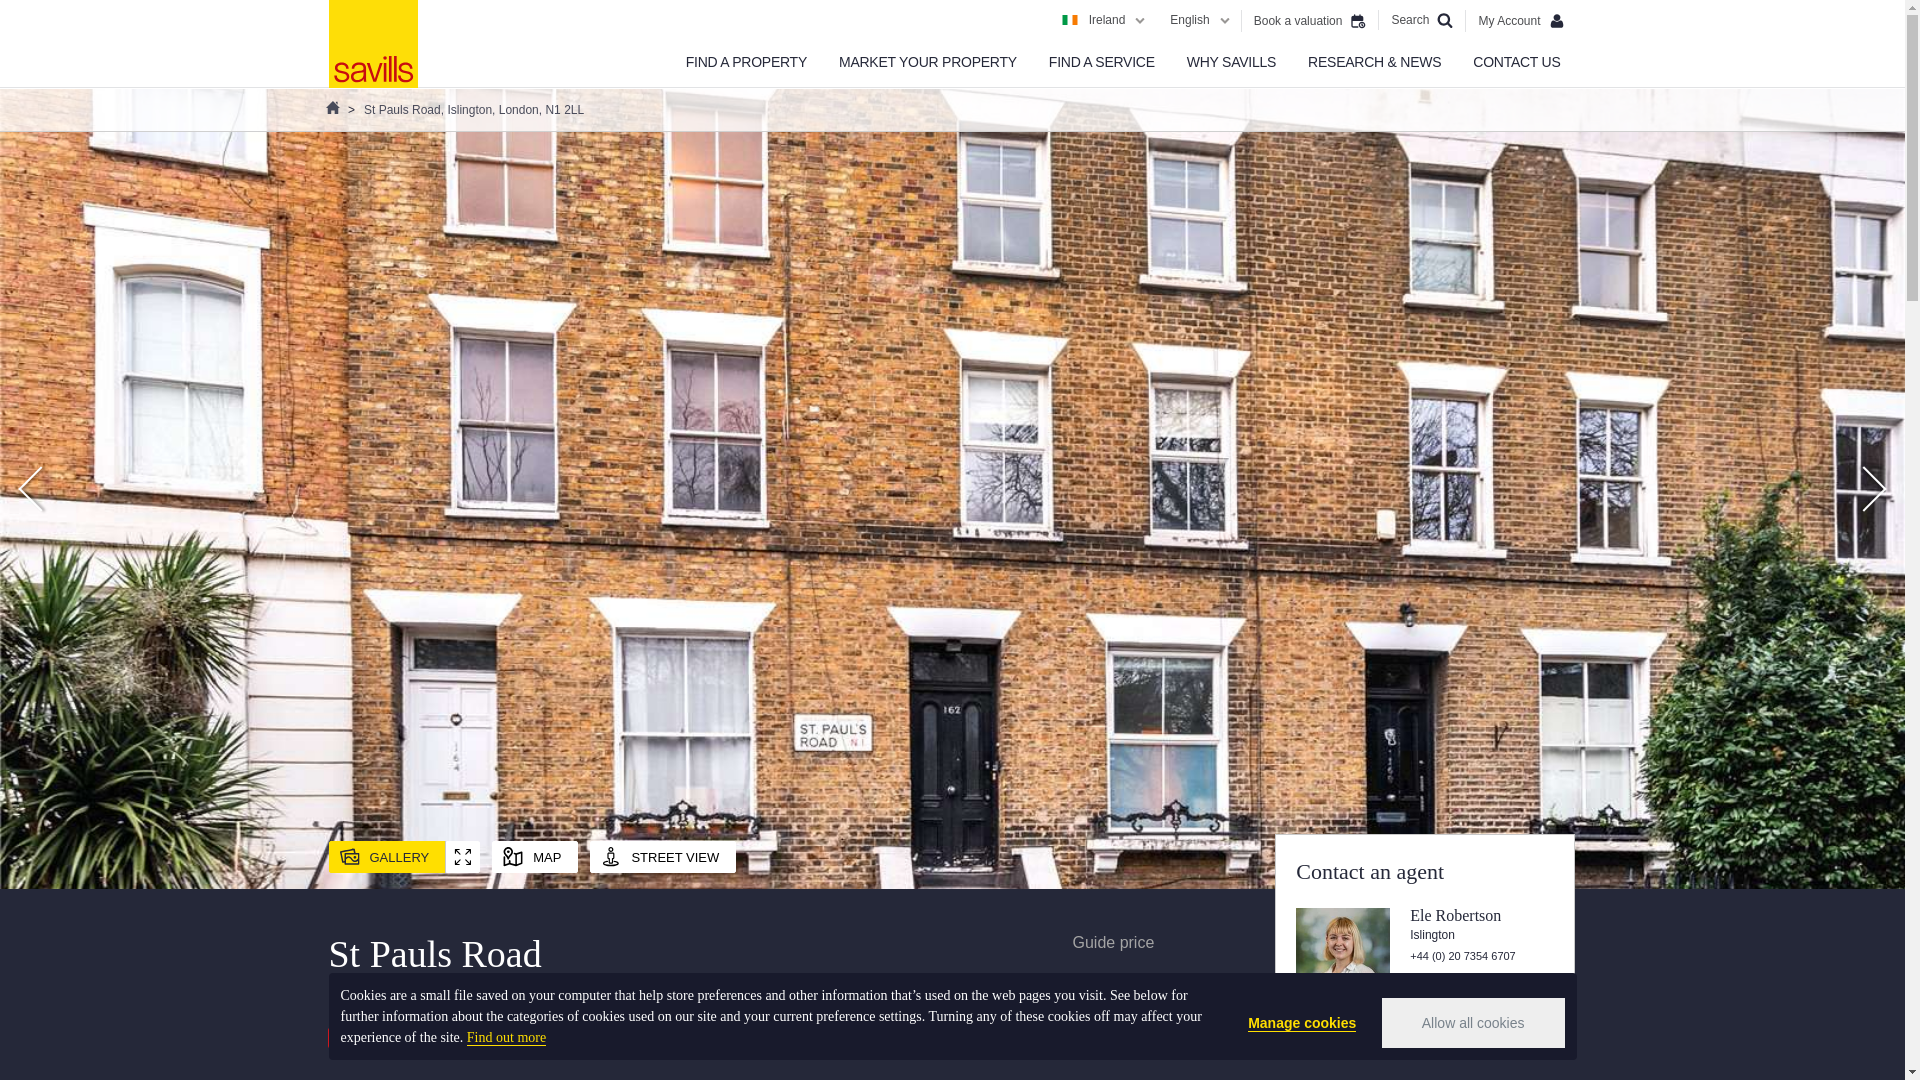 Image resolution: width=1920 pixels, height=1080 pixels. What do you see at coordinates (1421, 20) in the screenshot?
I see `Search` at bounding box center [1421, 20].